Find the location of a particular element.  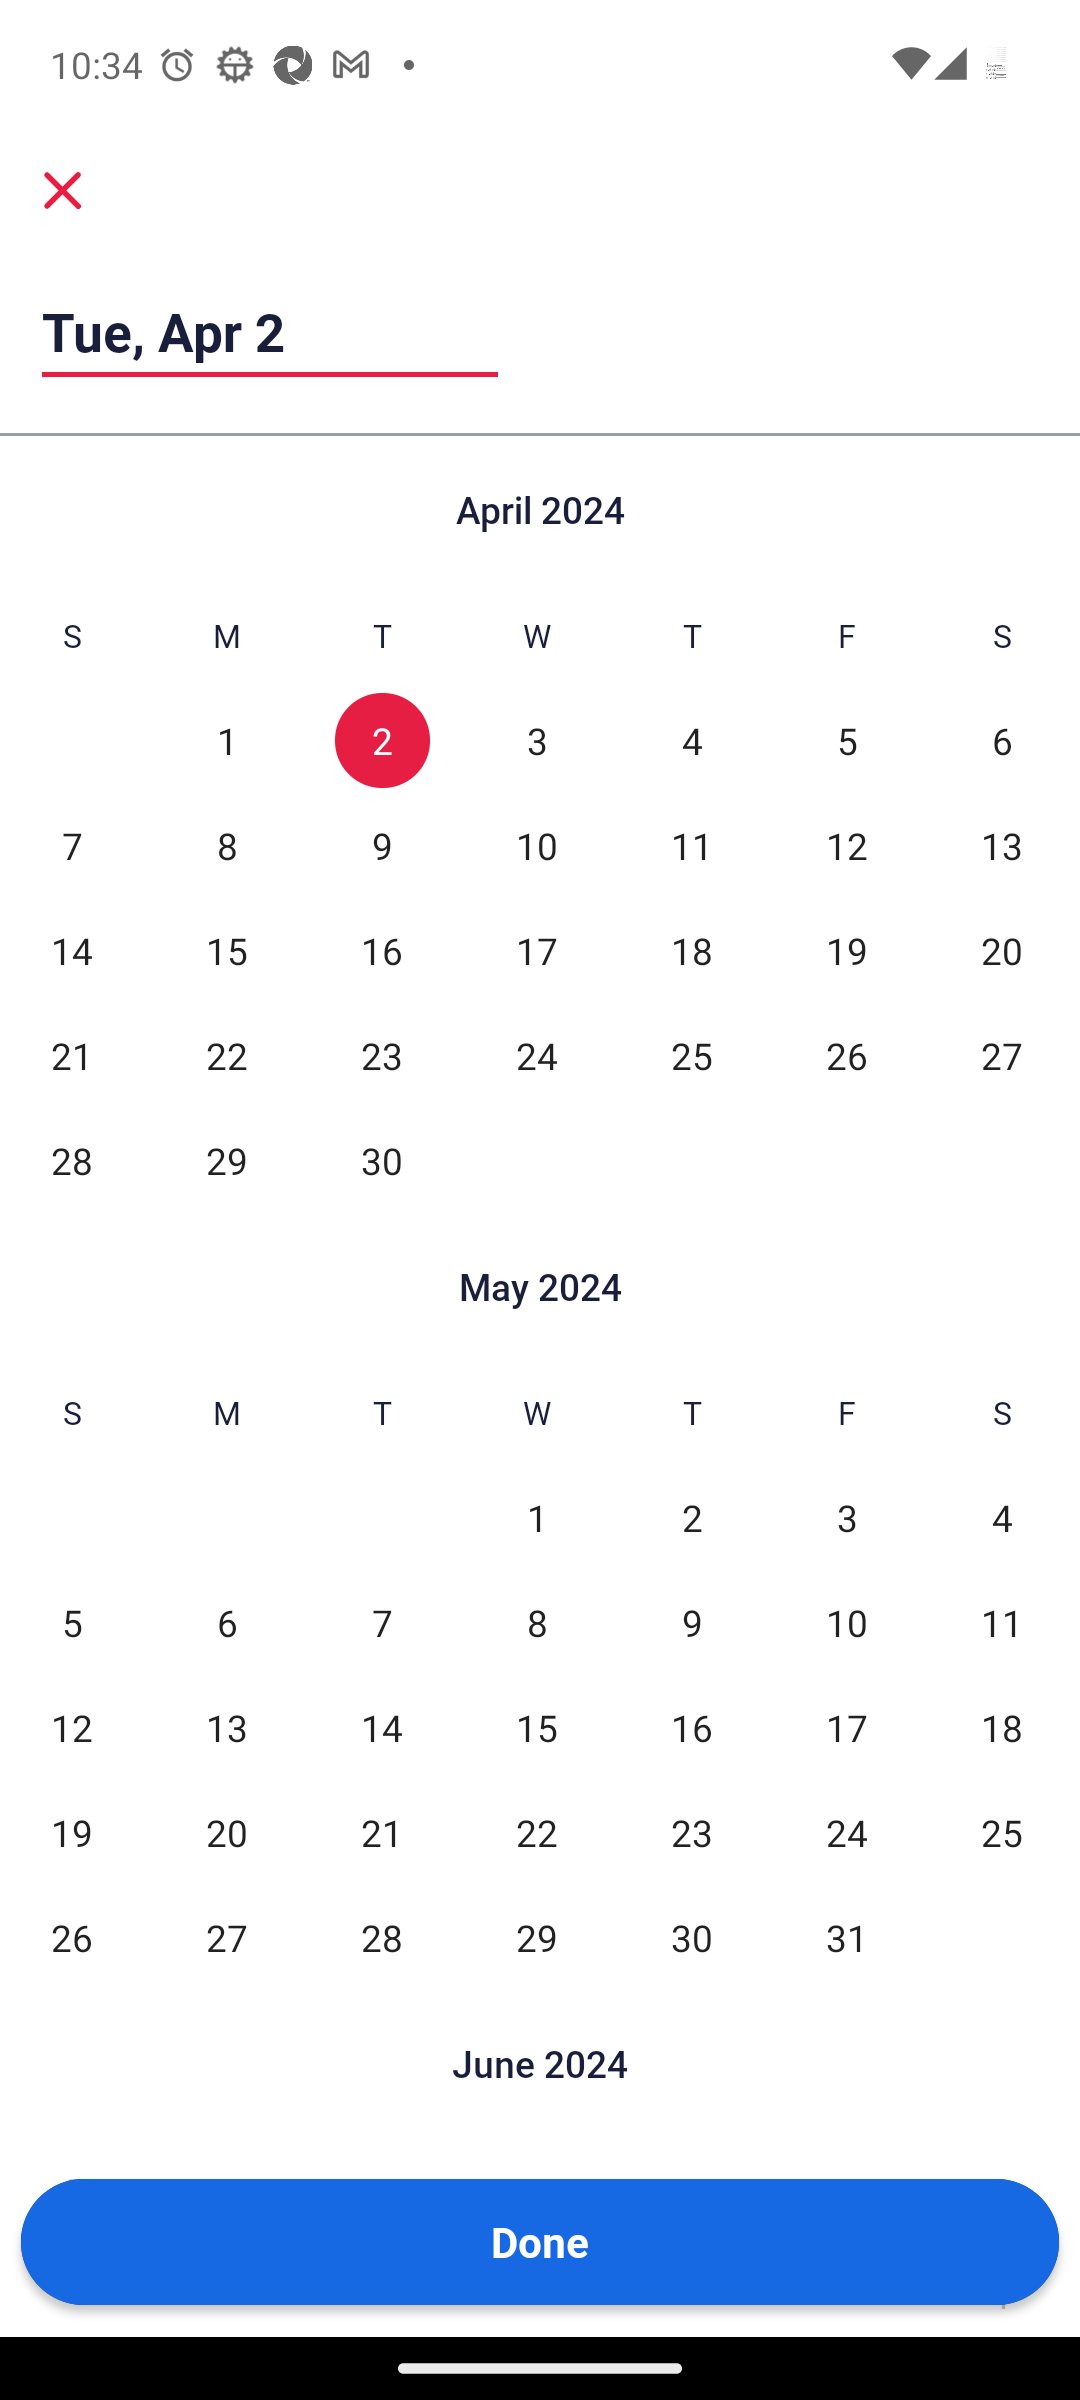

8 Mon, Apr 8, Not Selected is located at coordinates (226, 844).